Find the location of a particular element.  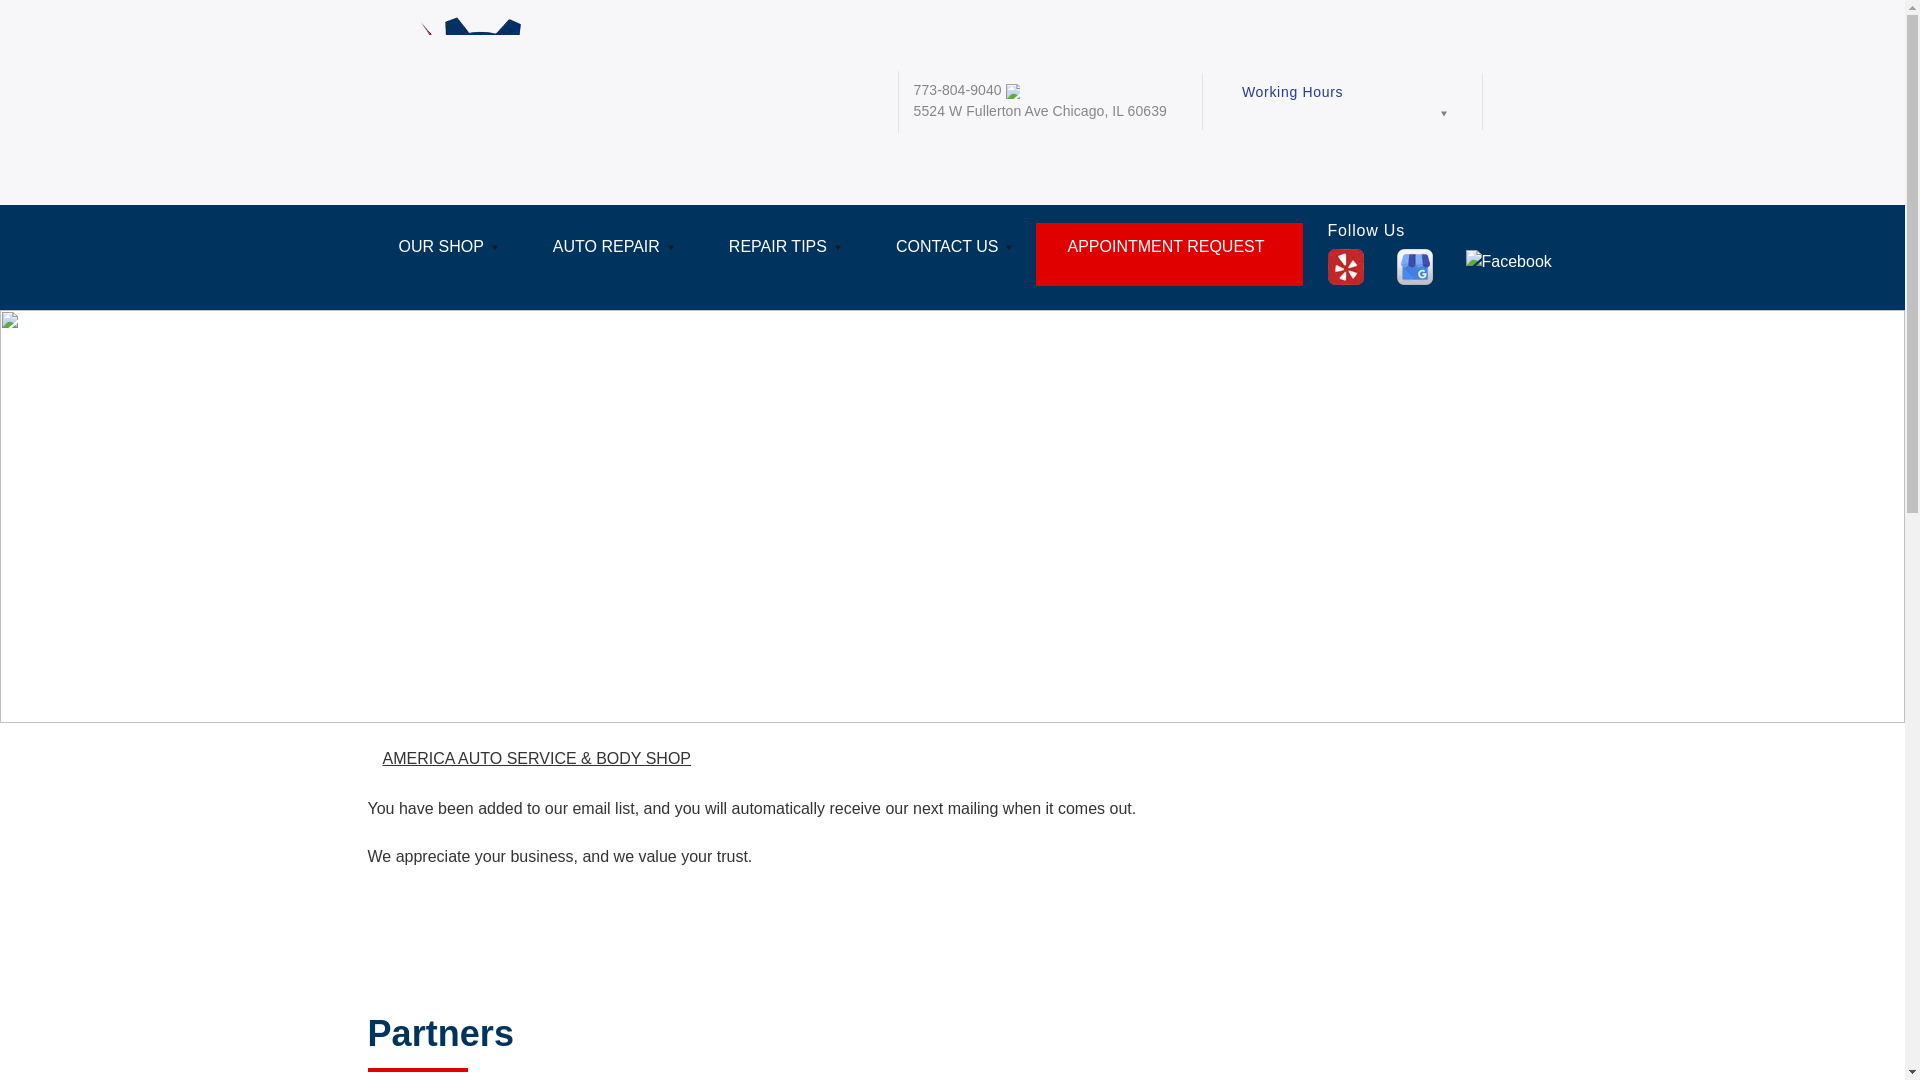

AUTO REPAIR is located at coordinates (610, 254).